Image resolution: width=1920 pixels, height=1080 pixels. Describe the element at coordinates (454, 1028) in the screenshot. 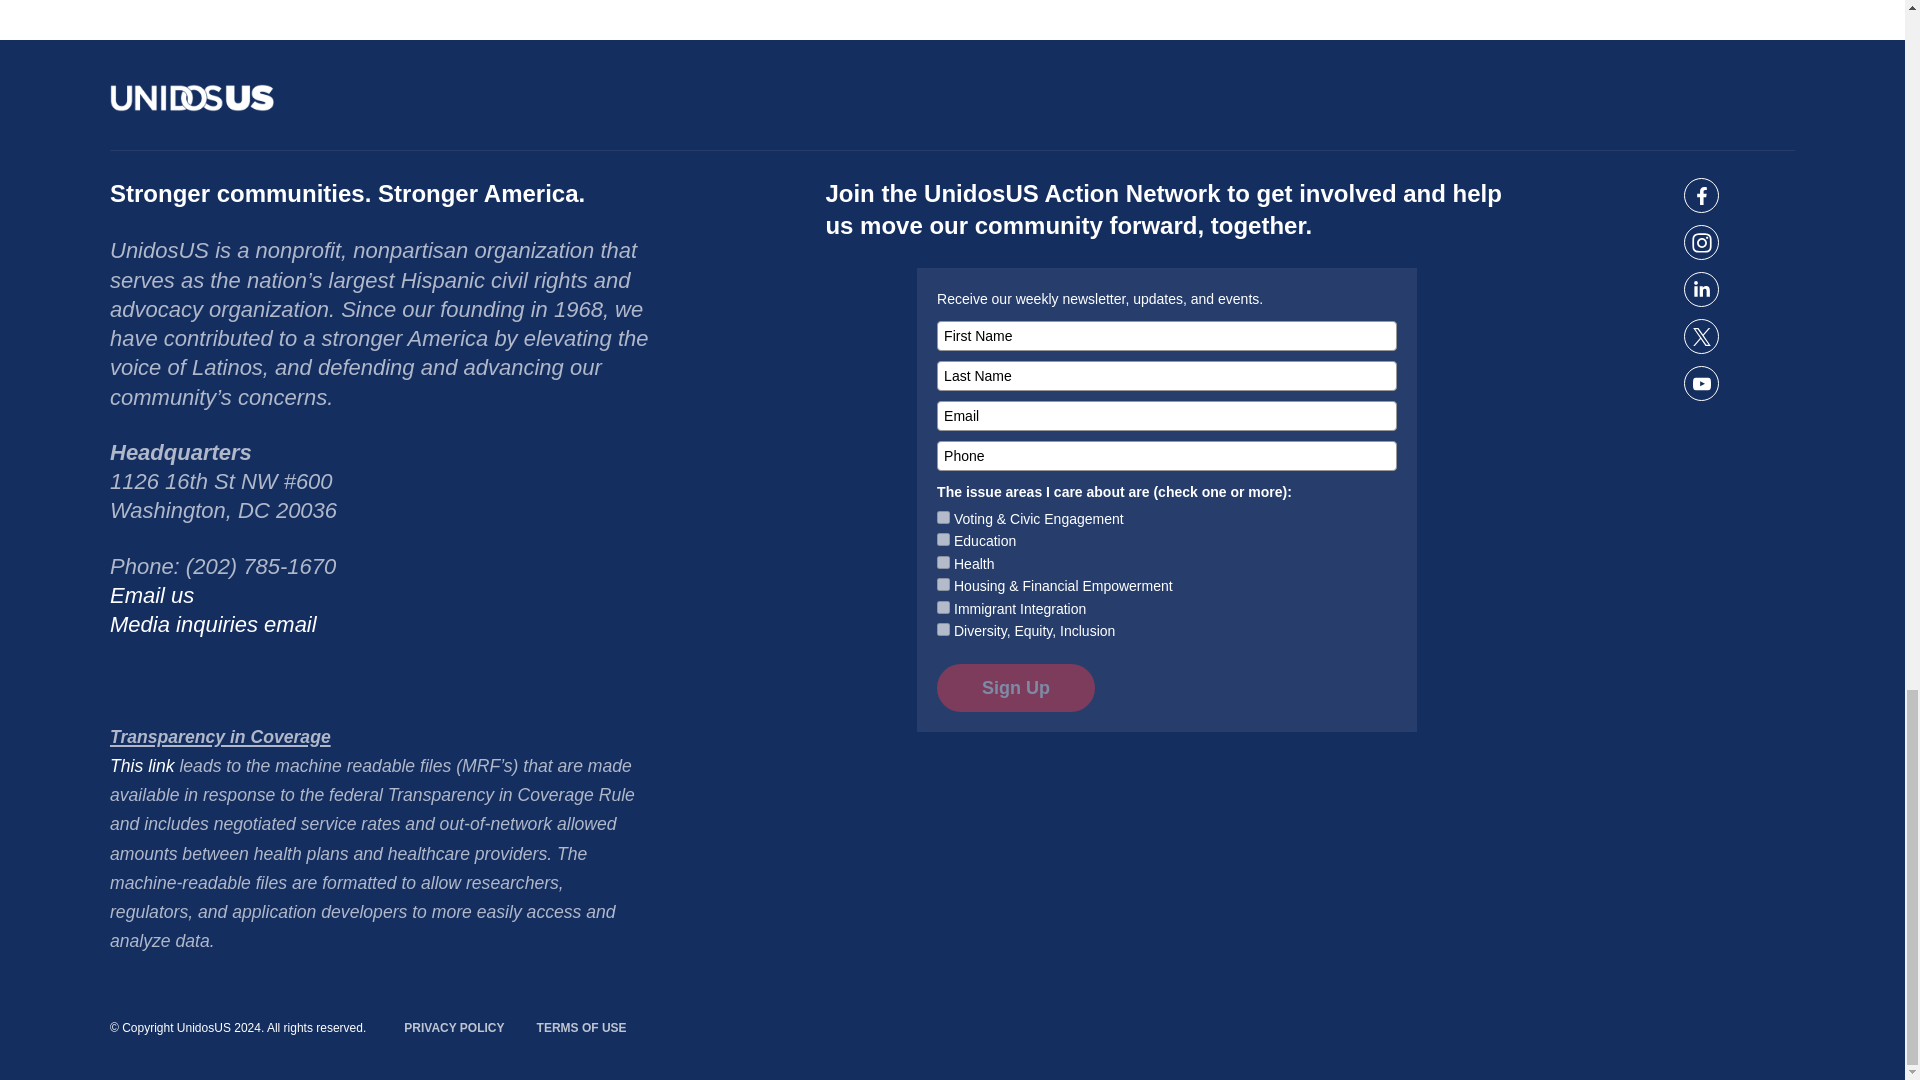

I see `PRIVACY POLICY` at that location.